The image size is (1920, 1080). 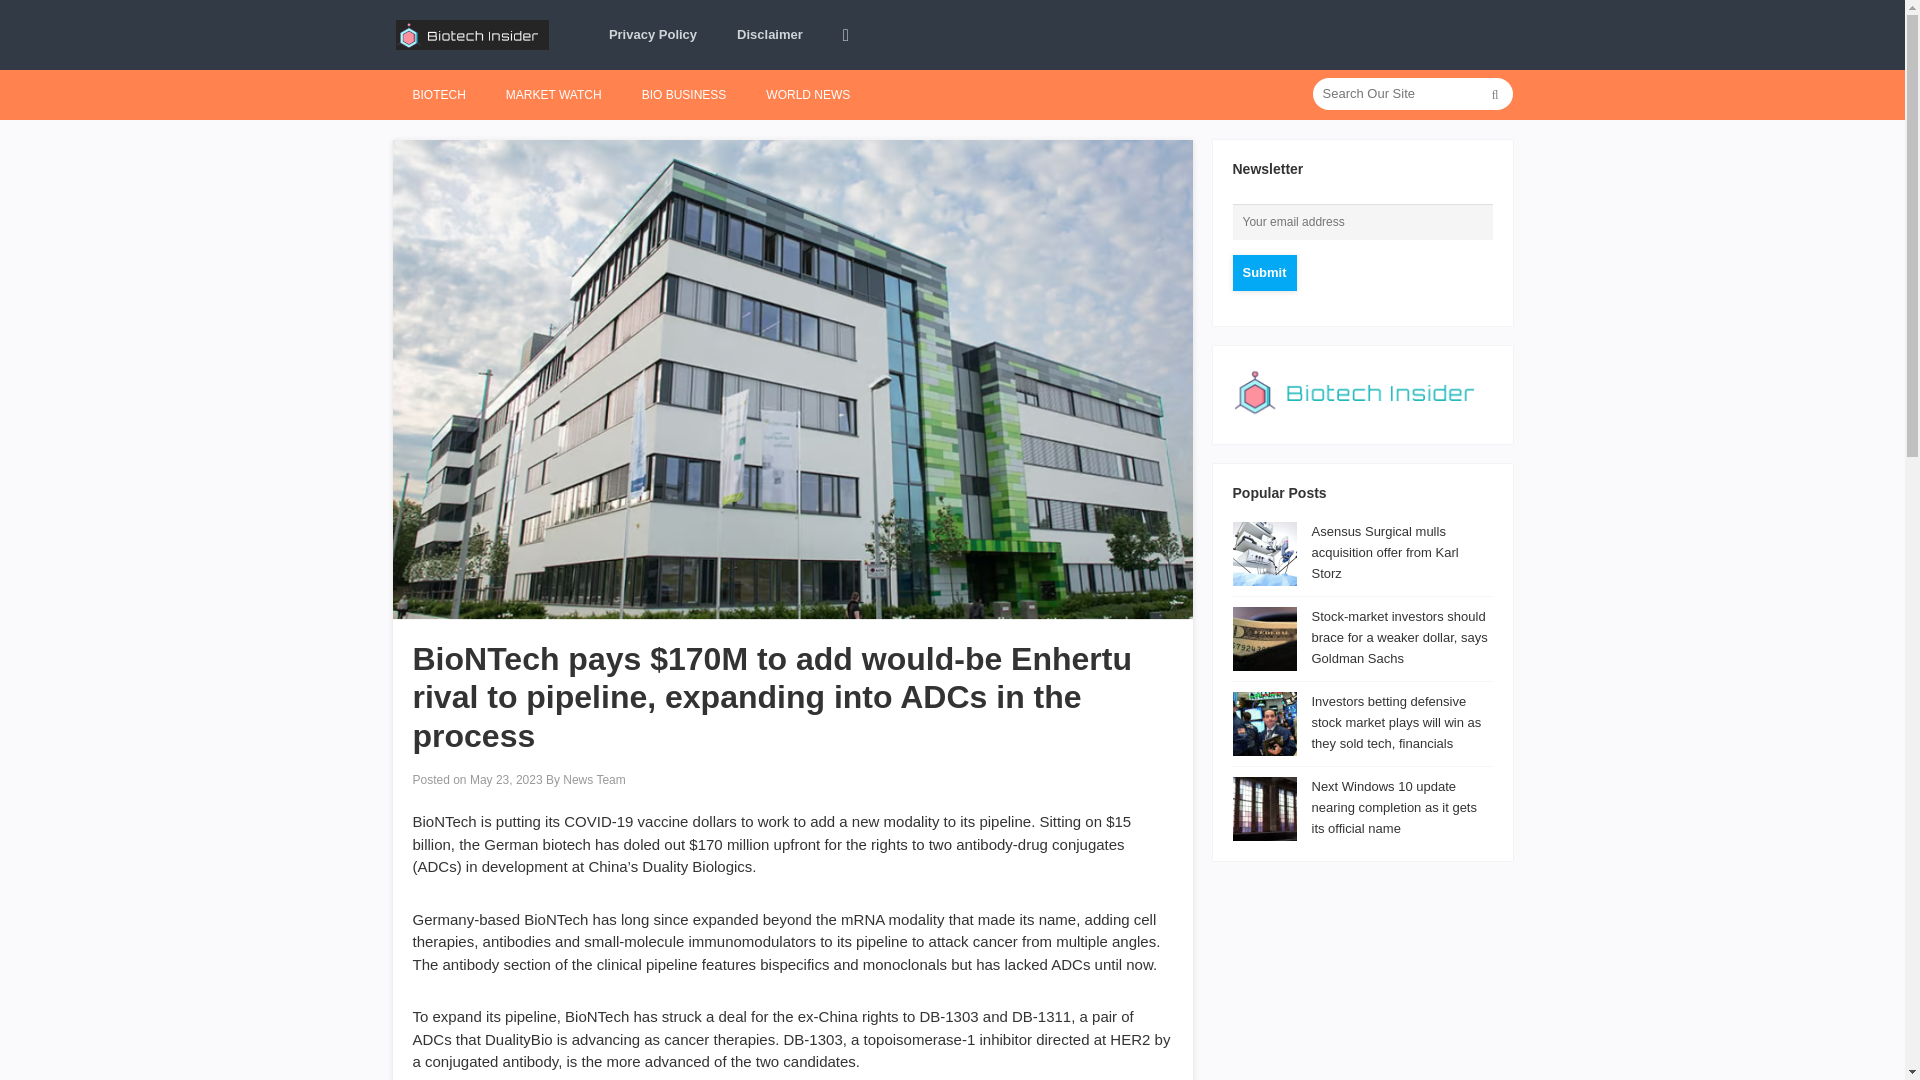 What do you see at coordinates (770, 35) in the screenshot?
I see `Disclaimer` at bounding box center [770, 35].